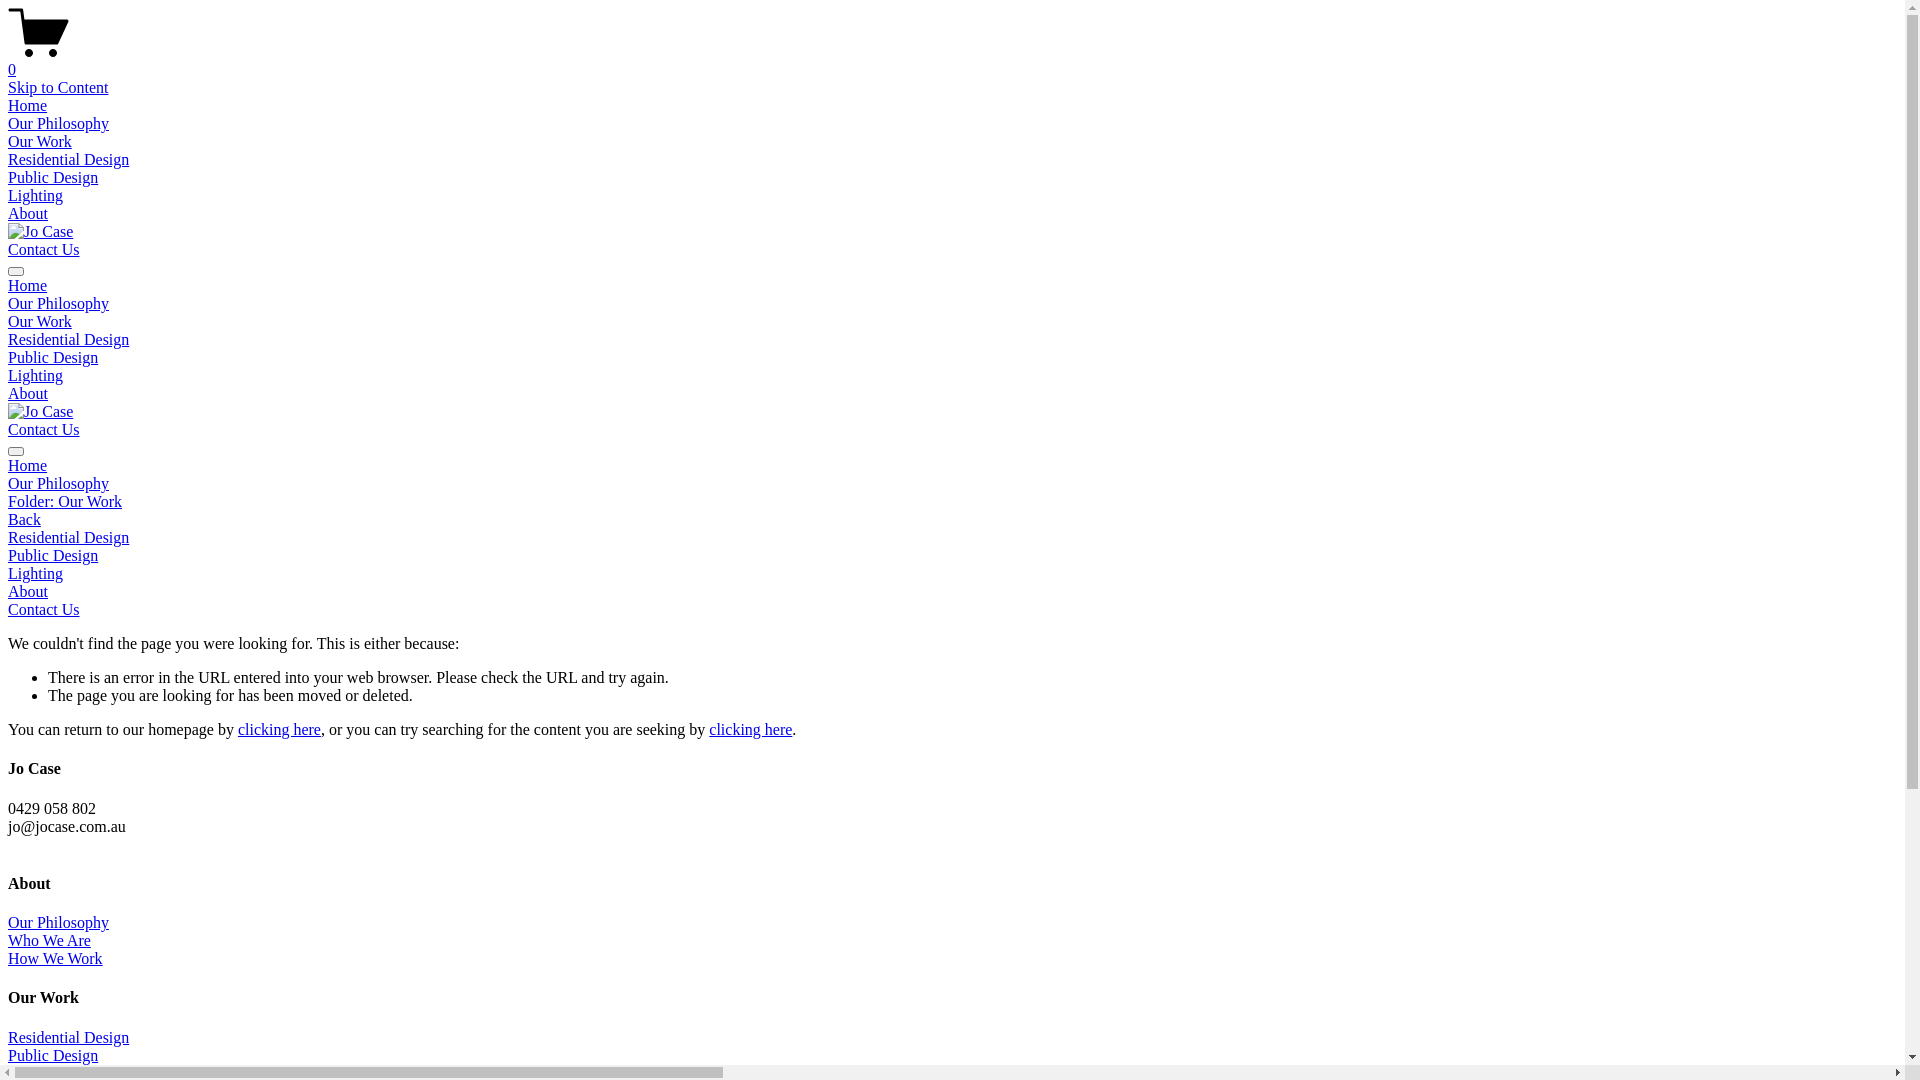  Describe the element at coordinates (40, 322) in the screenshot. I see `Our Work` at that location.